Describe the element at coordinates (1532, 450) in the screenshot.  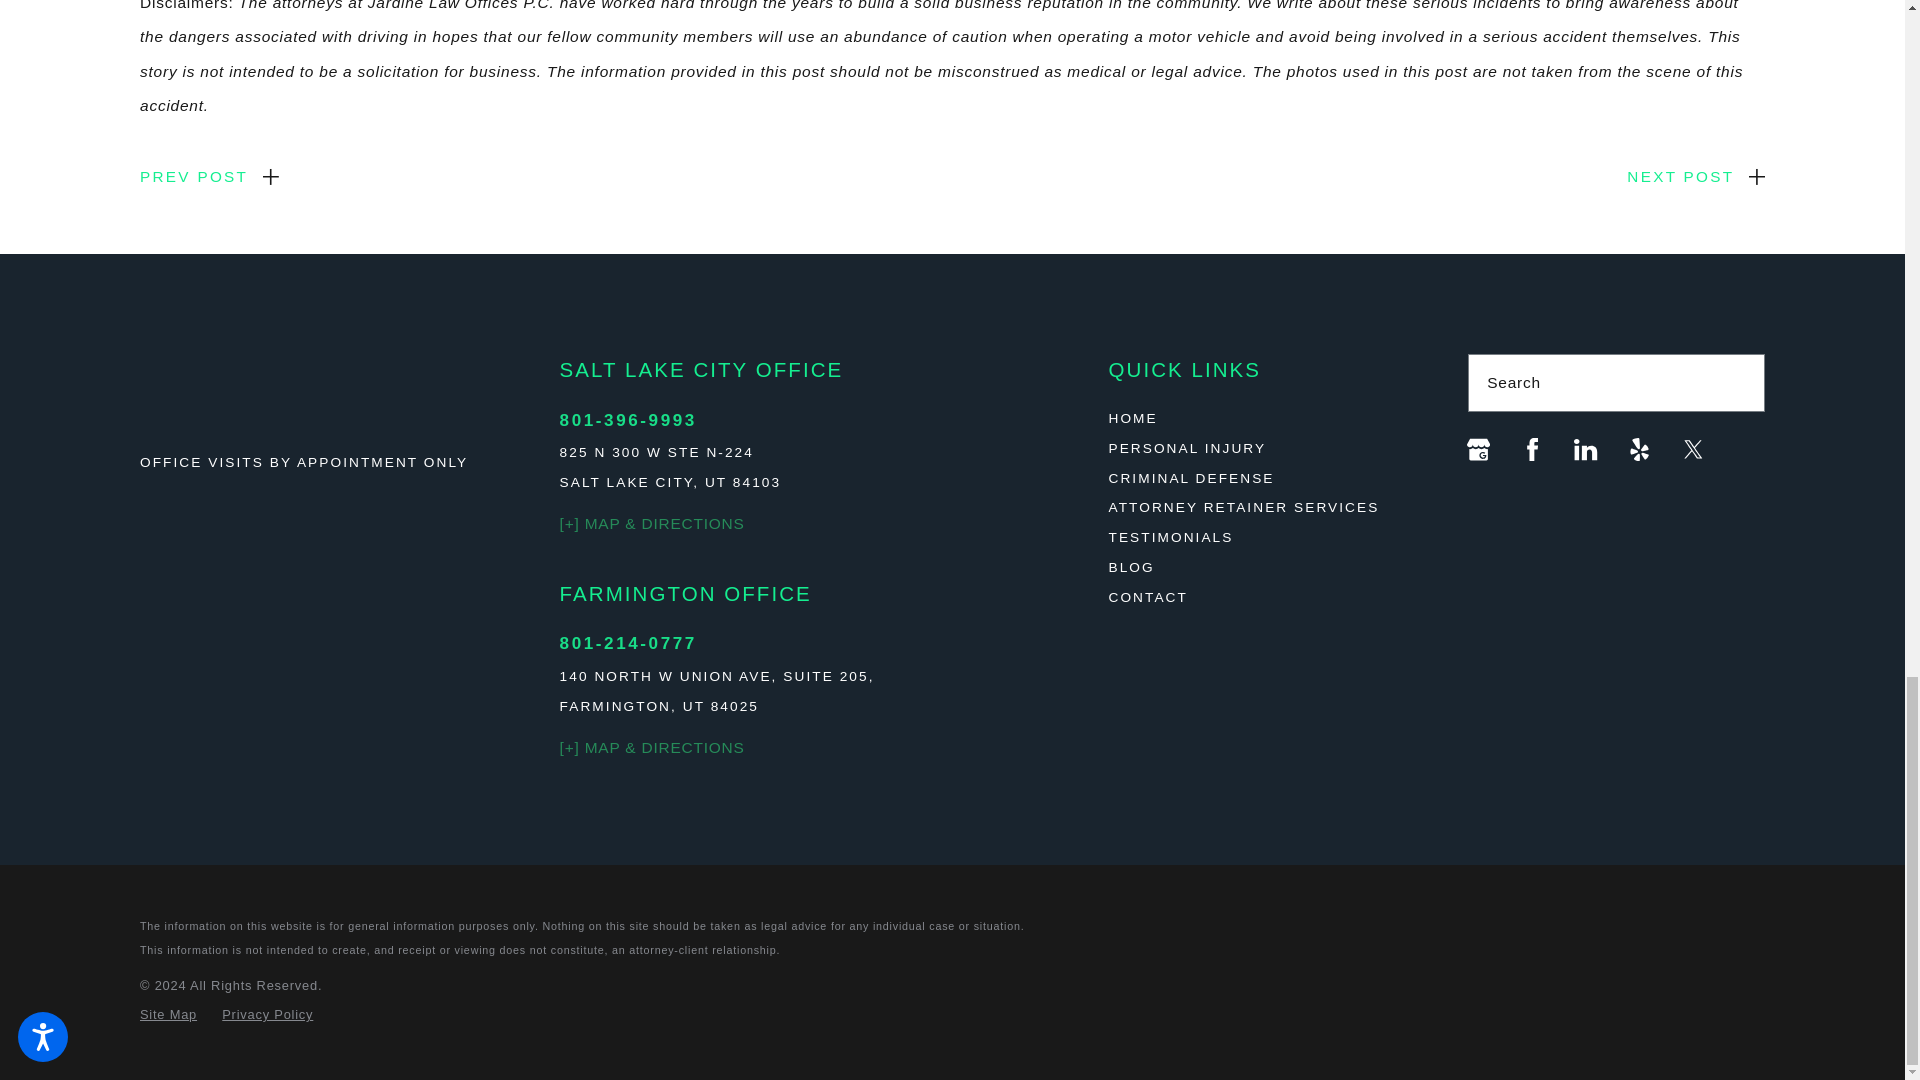
I see `Facebook` at that location.